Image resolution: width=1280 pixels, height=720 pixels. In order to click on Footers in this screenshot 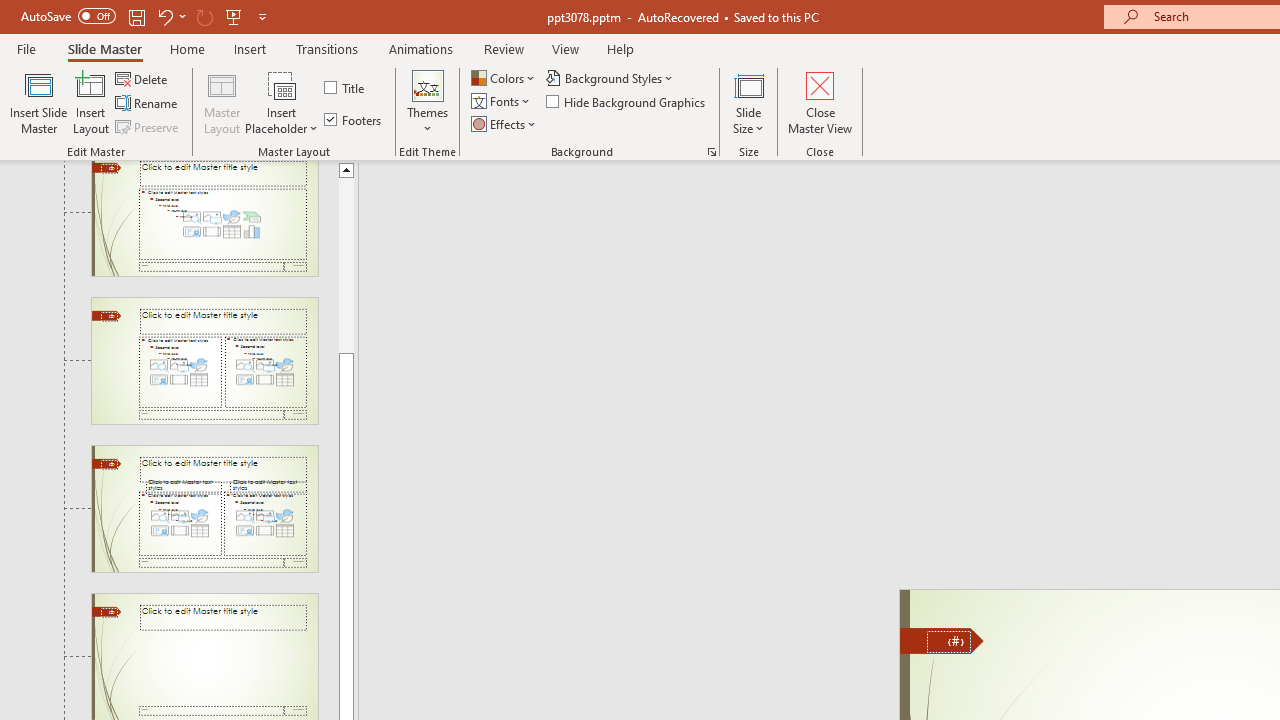, I will do `click(354, 120)`.